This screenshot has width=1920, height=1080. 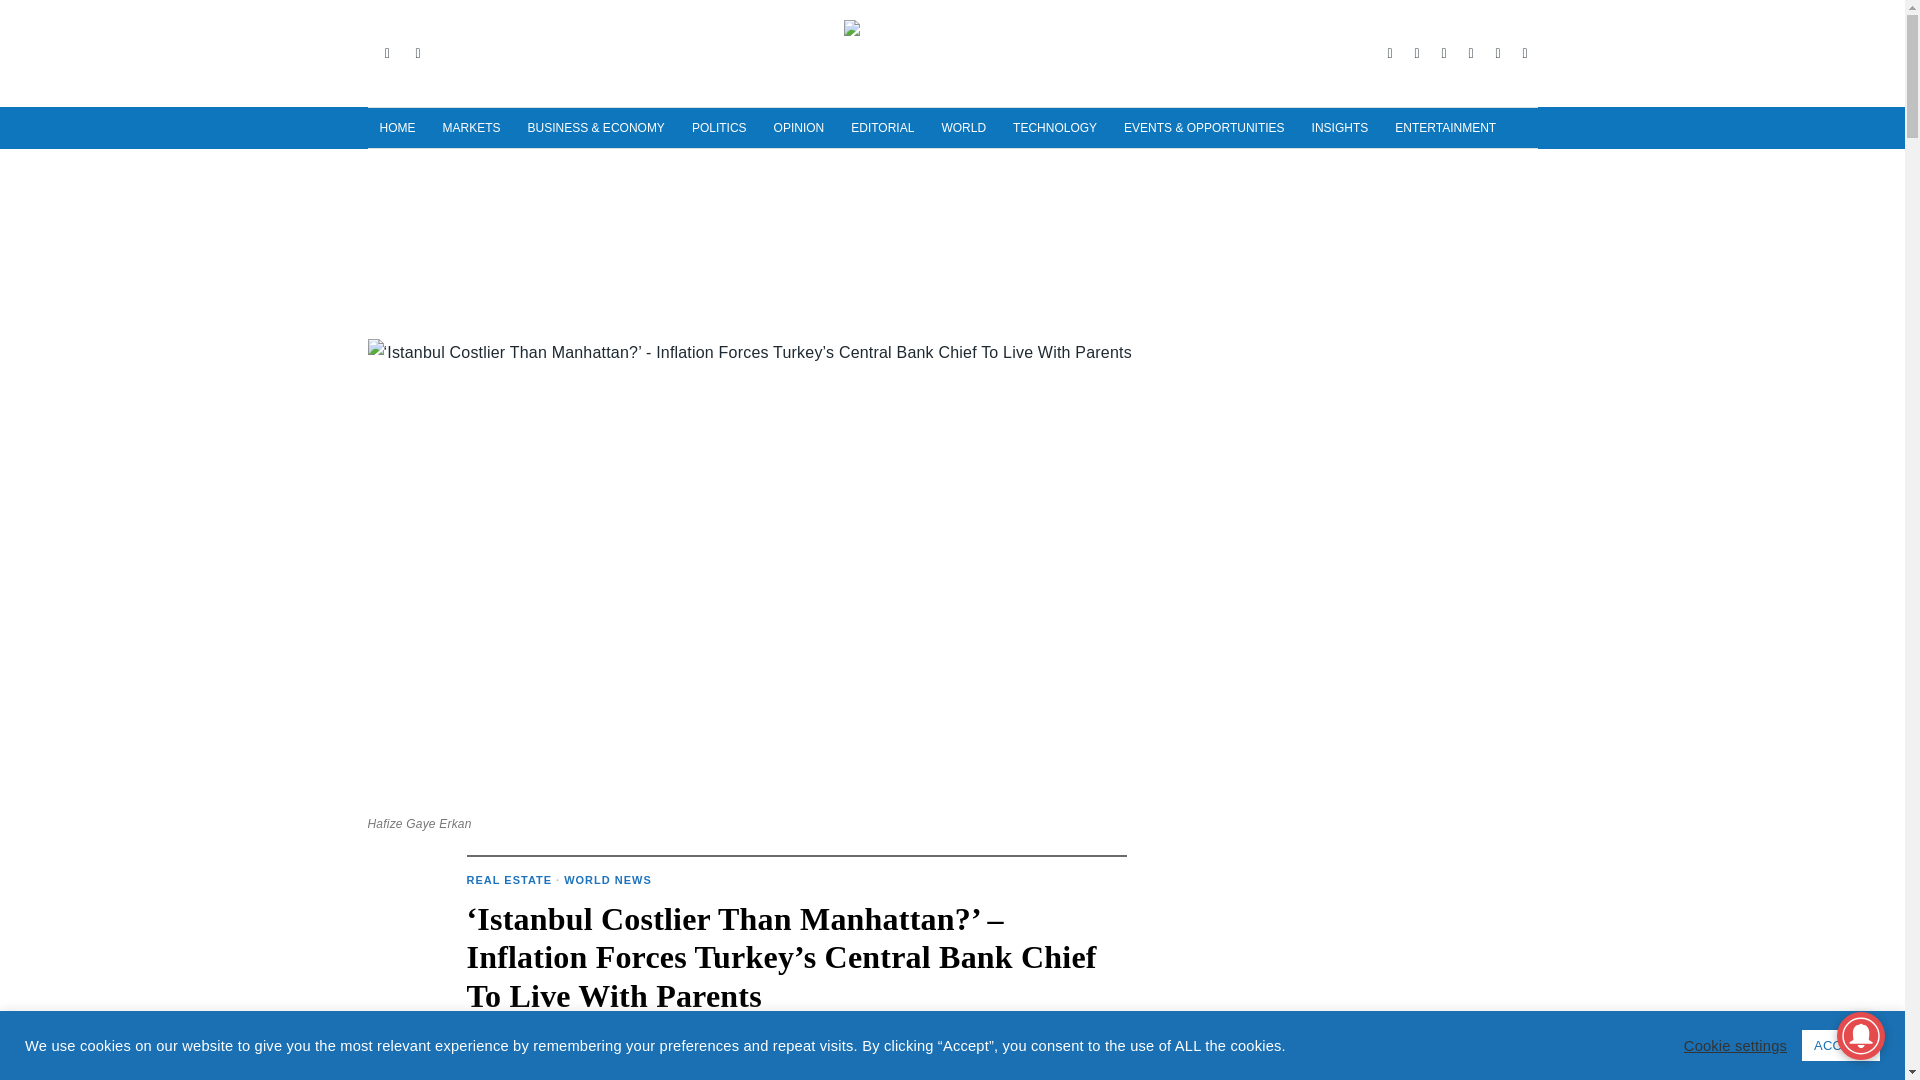 I want to click on EDITORIAL, so click(x=884, y=128).